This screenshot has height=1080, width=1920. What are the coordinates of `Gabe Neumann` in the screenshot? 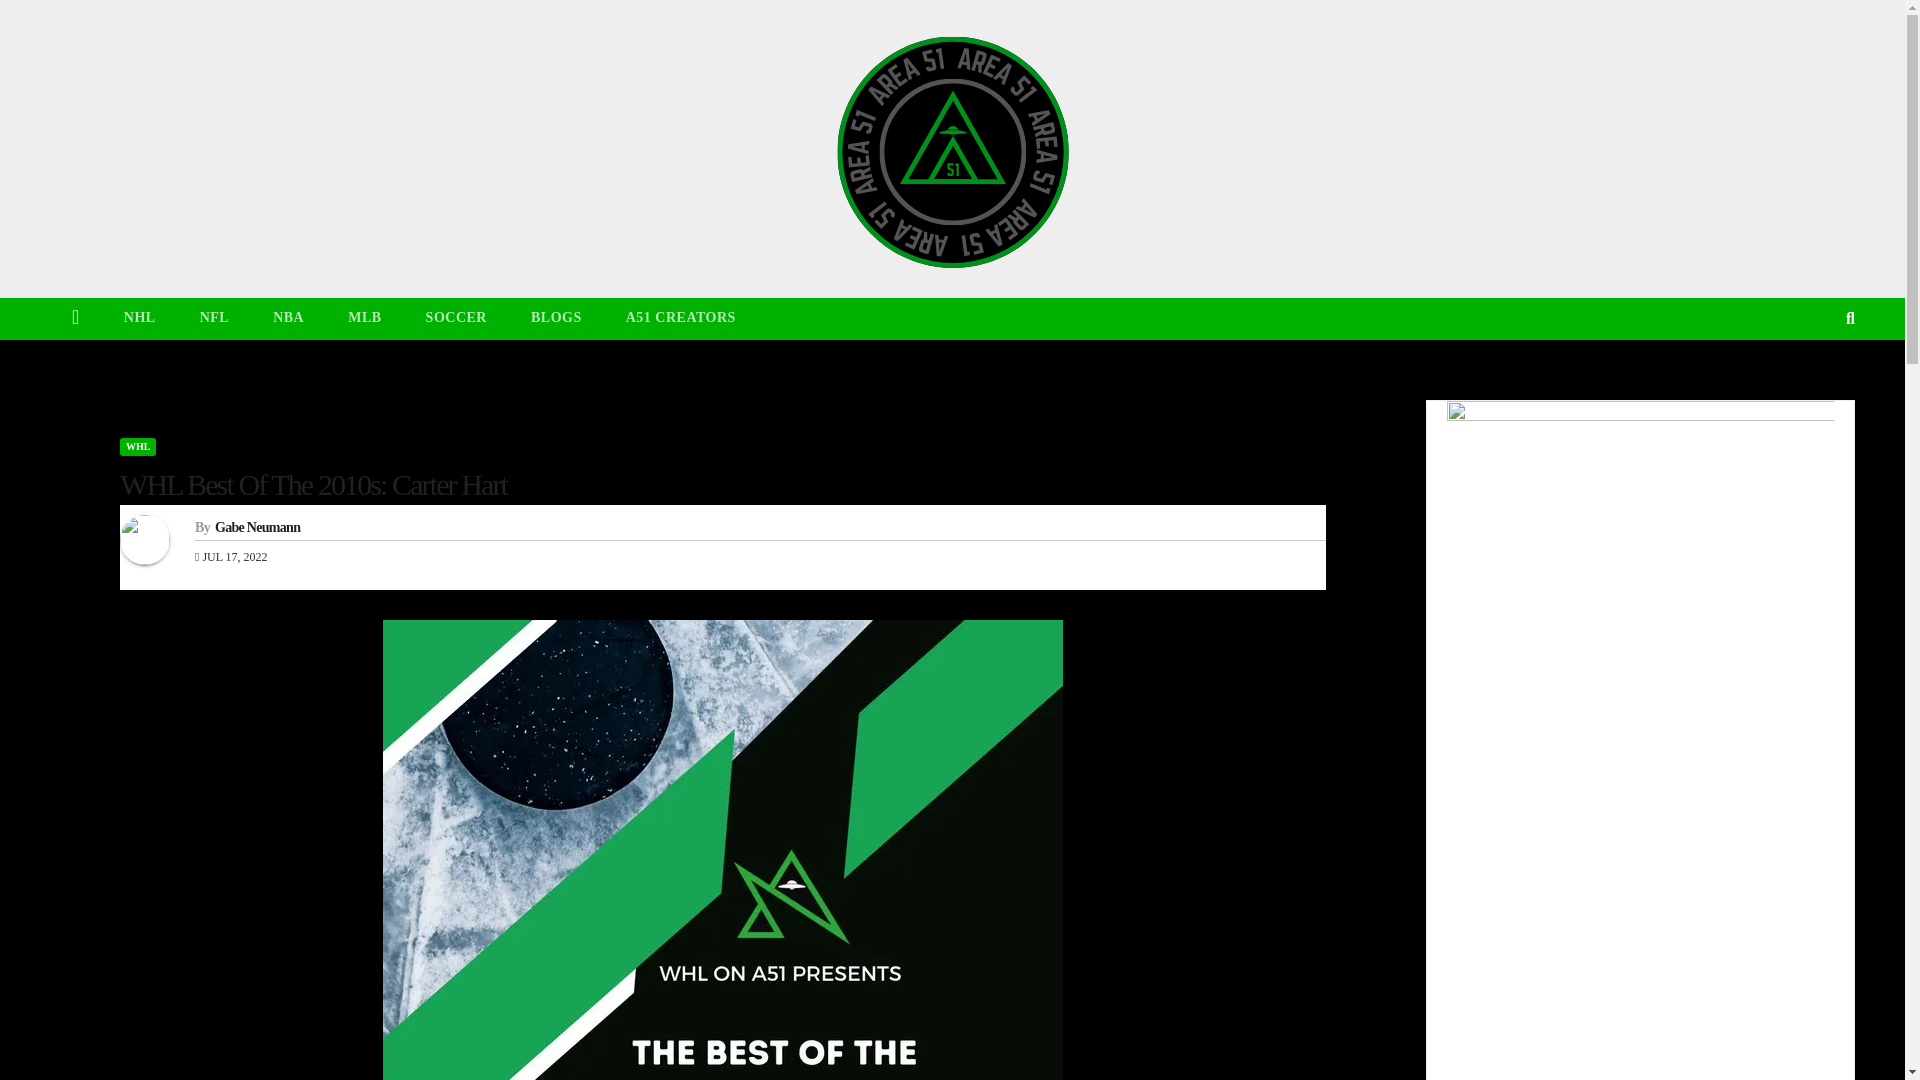 It's located at (257, 526).